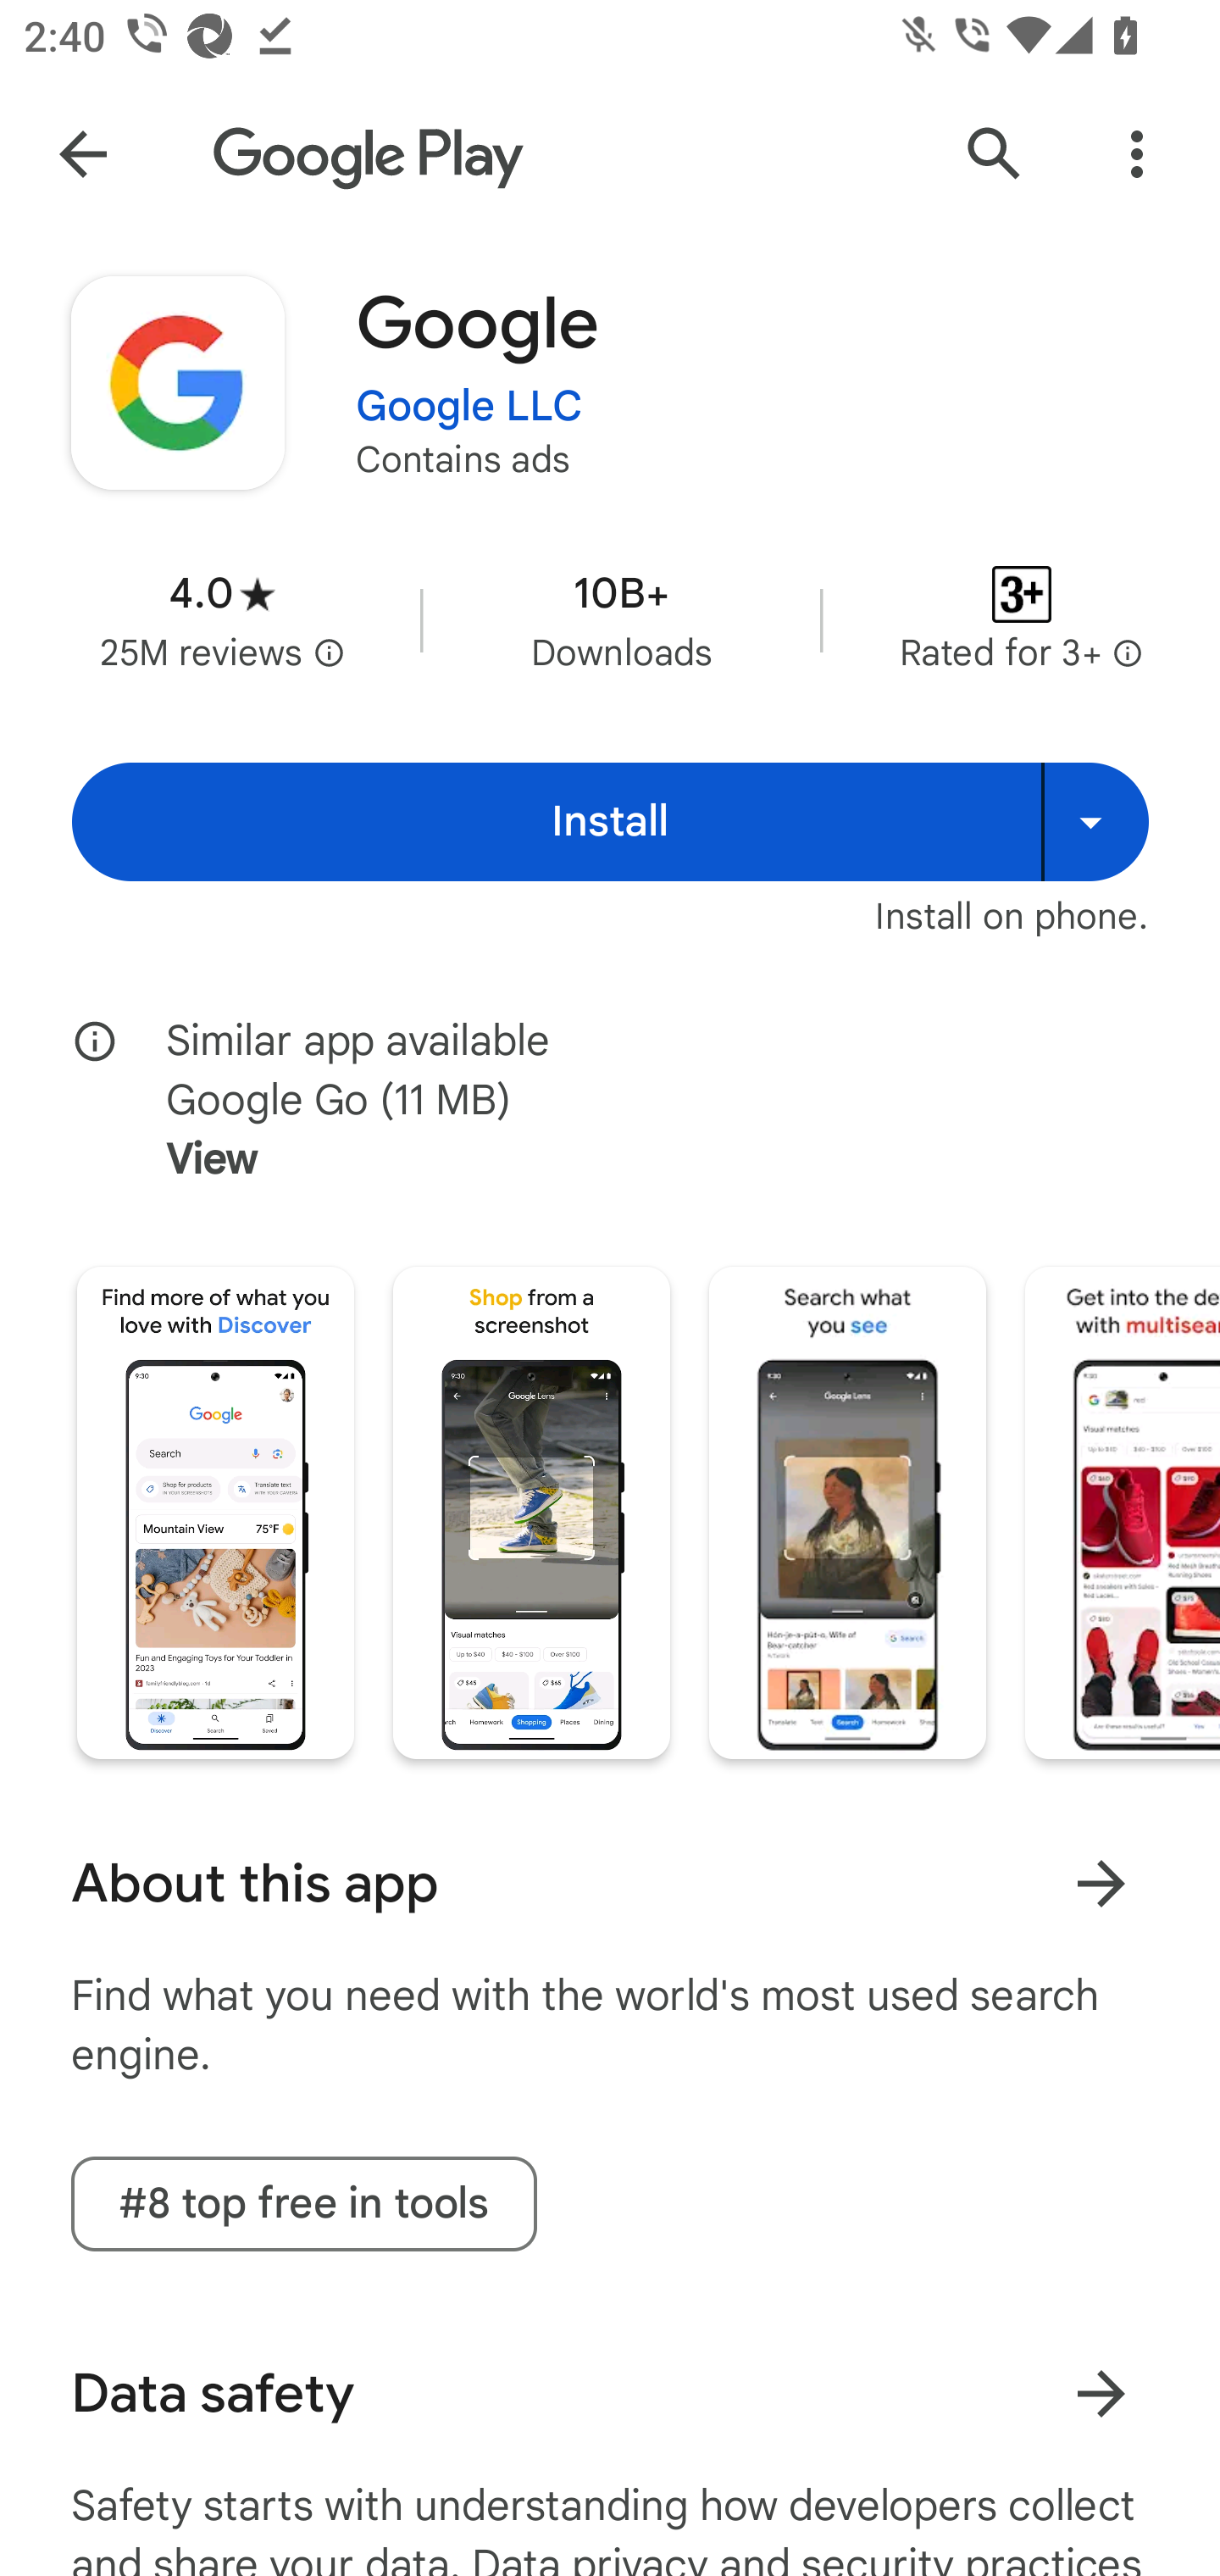 Image resolution: width=1220 pixels, height=2576 pixels. Describe the element at coordinates (1101, 2395) in the screenshot. I see `Learn more about data safety` at that location.